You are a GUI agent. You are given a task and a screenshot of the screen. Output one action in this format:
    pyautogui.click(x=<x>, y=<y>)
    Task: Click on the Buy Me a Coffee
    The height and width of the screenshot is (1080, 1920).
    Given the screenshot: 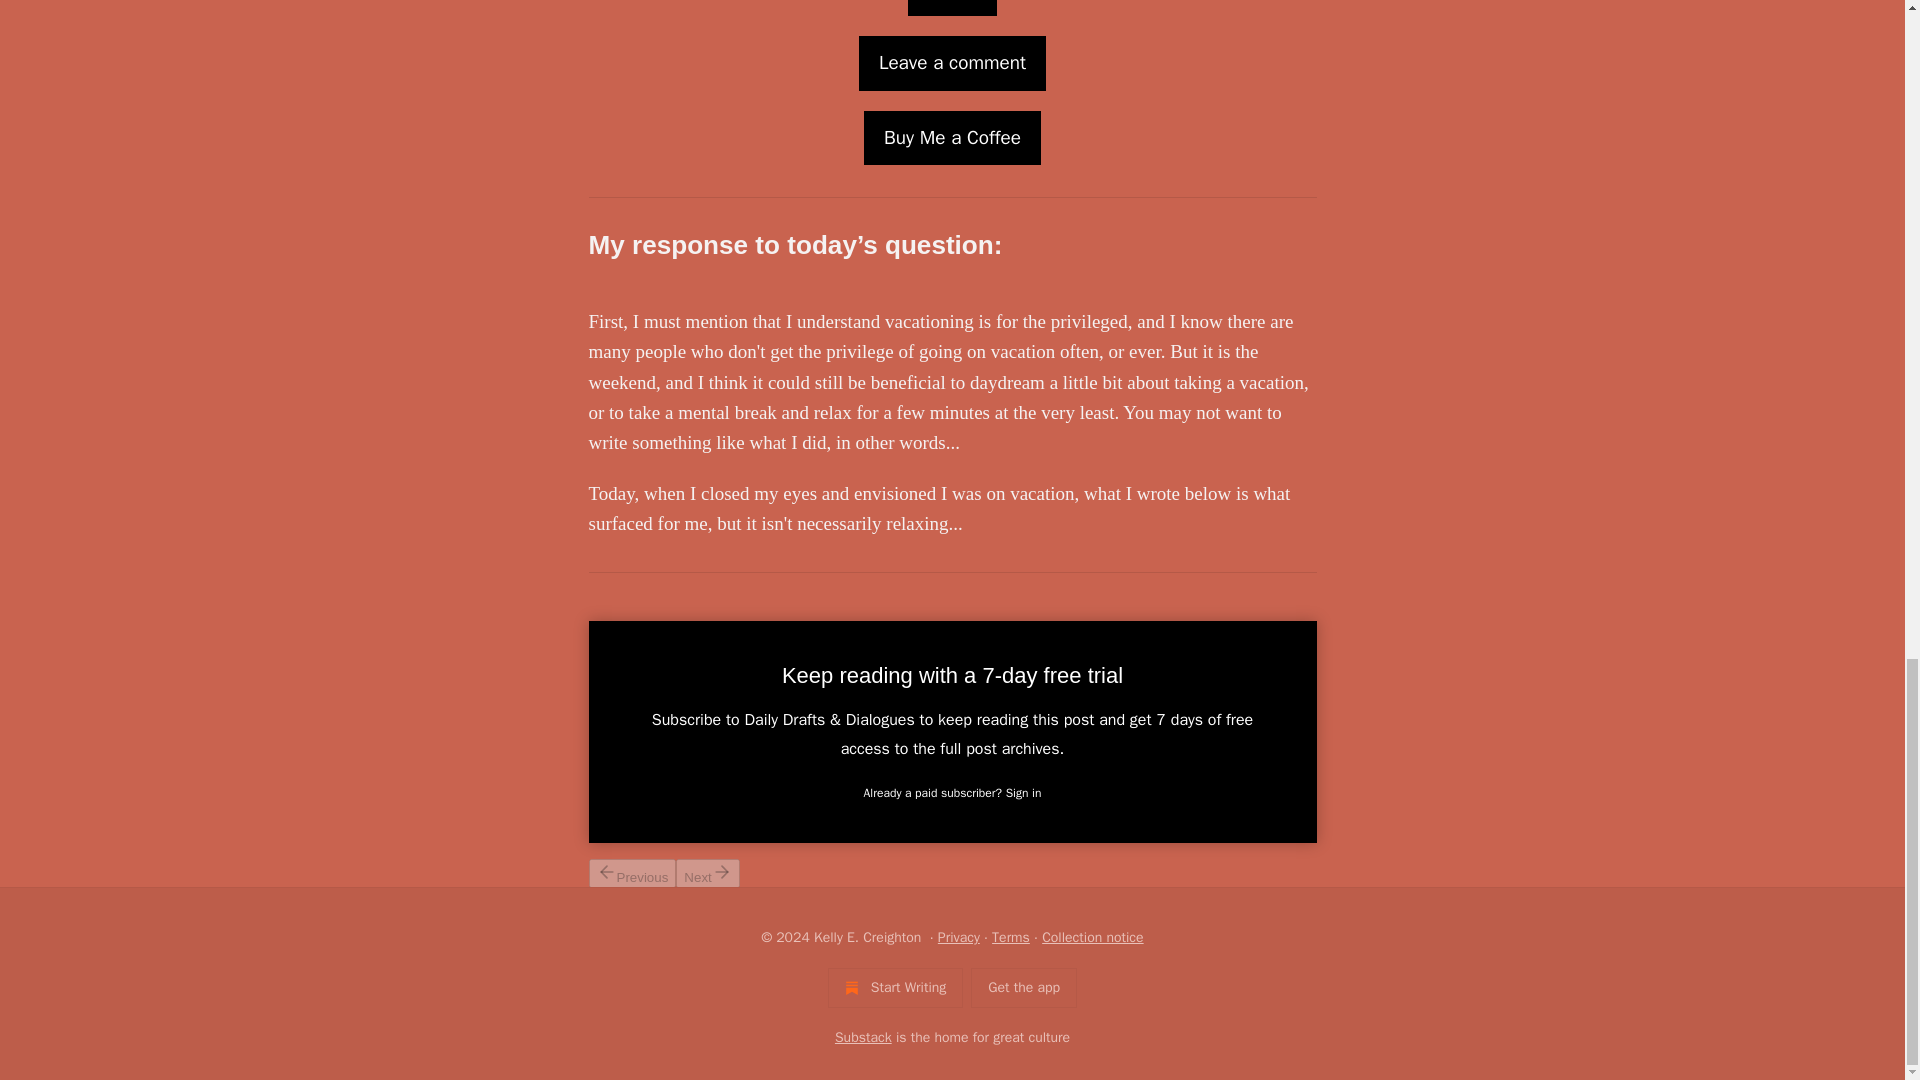 What is the action you would take?
    pyautogui.click(x=952, y=138)
    